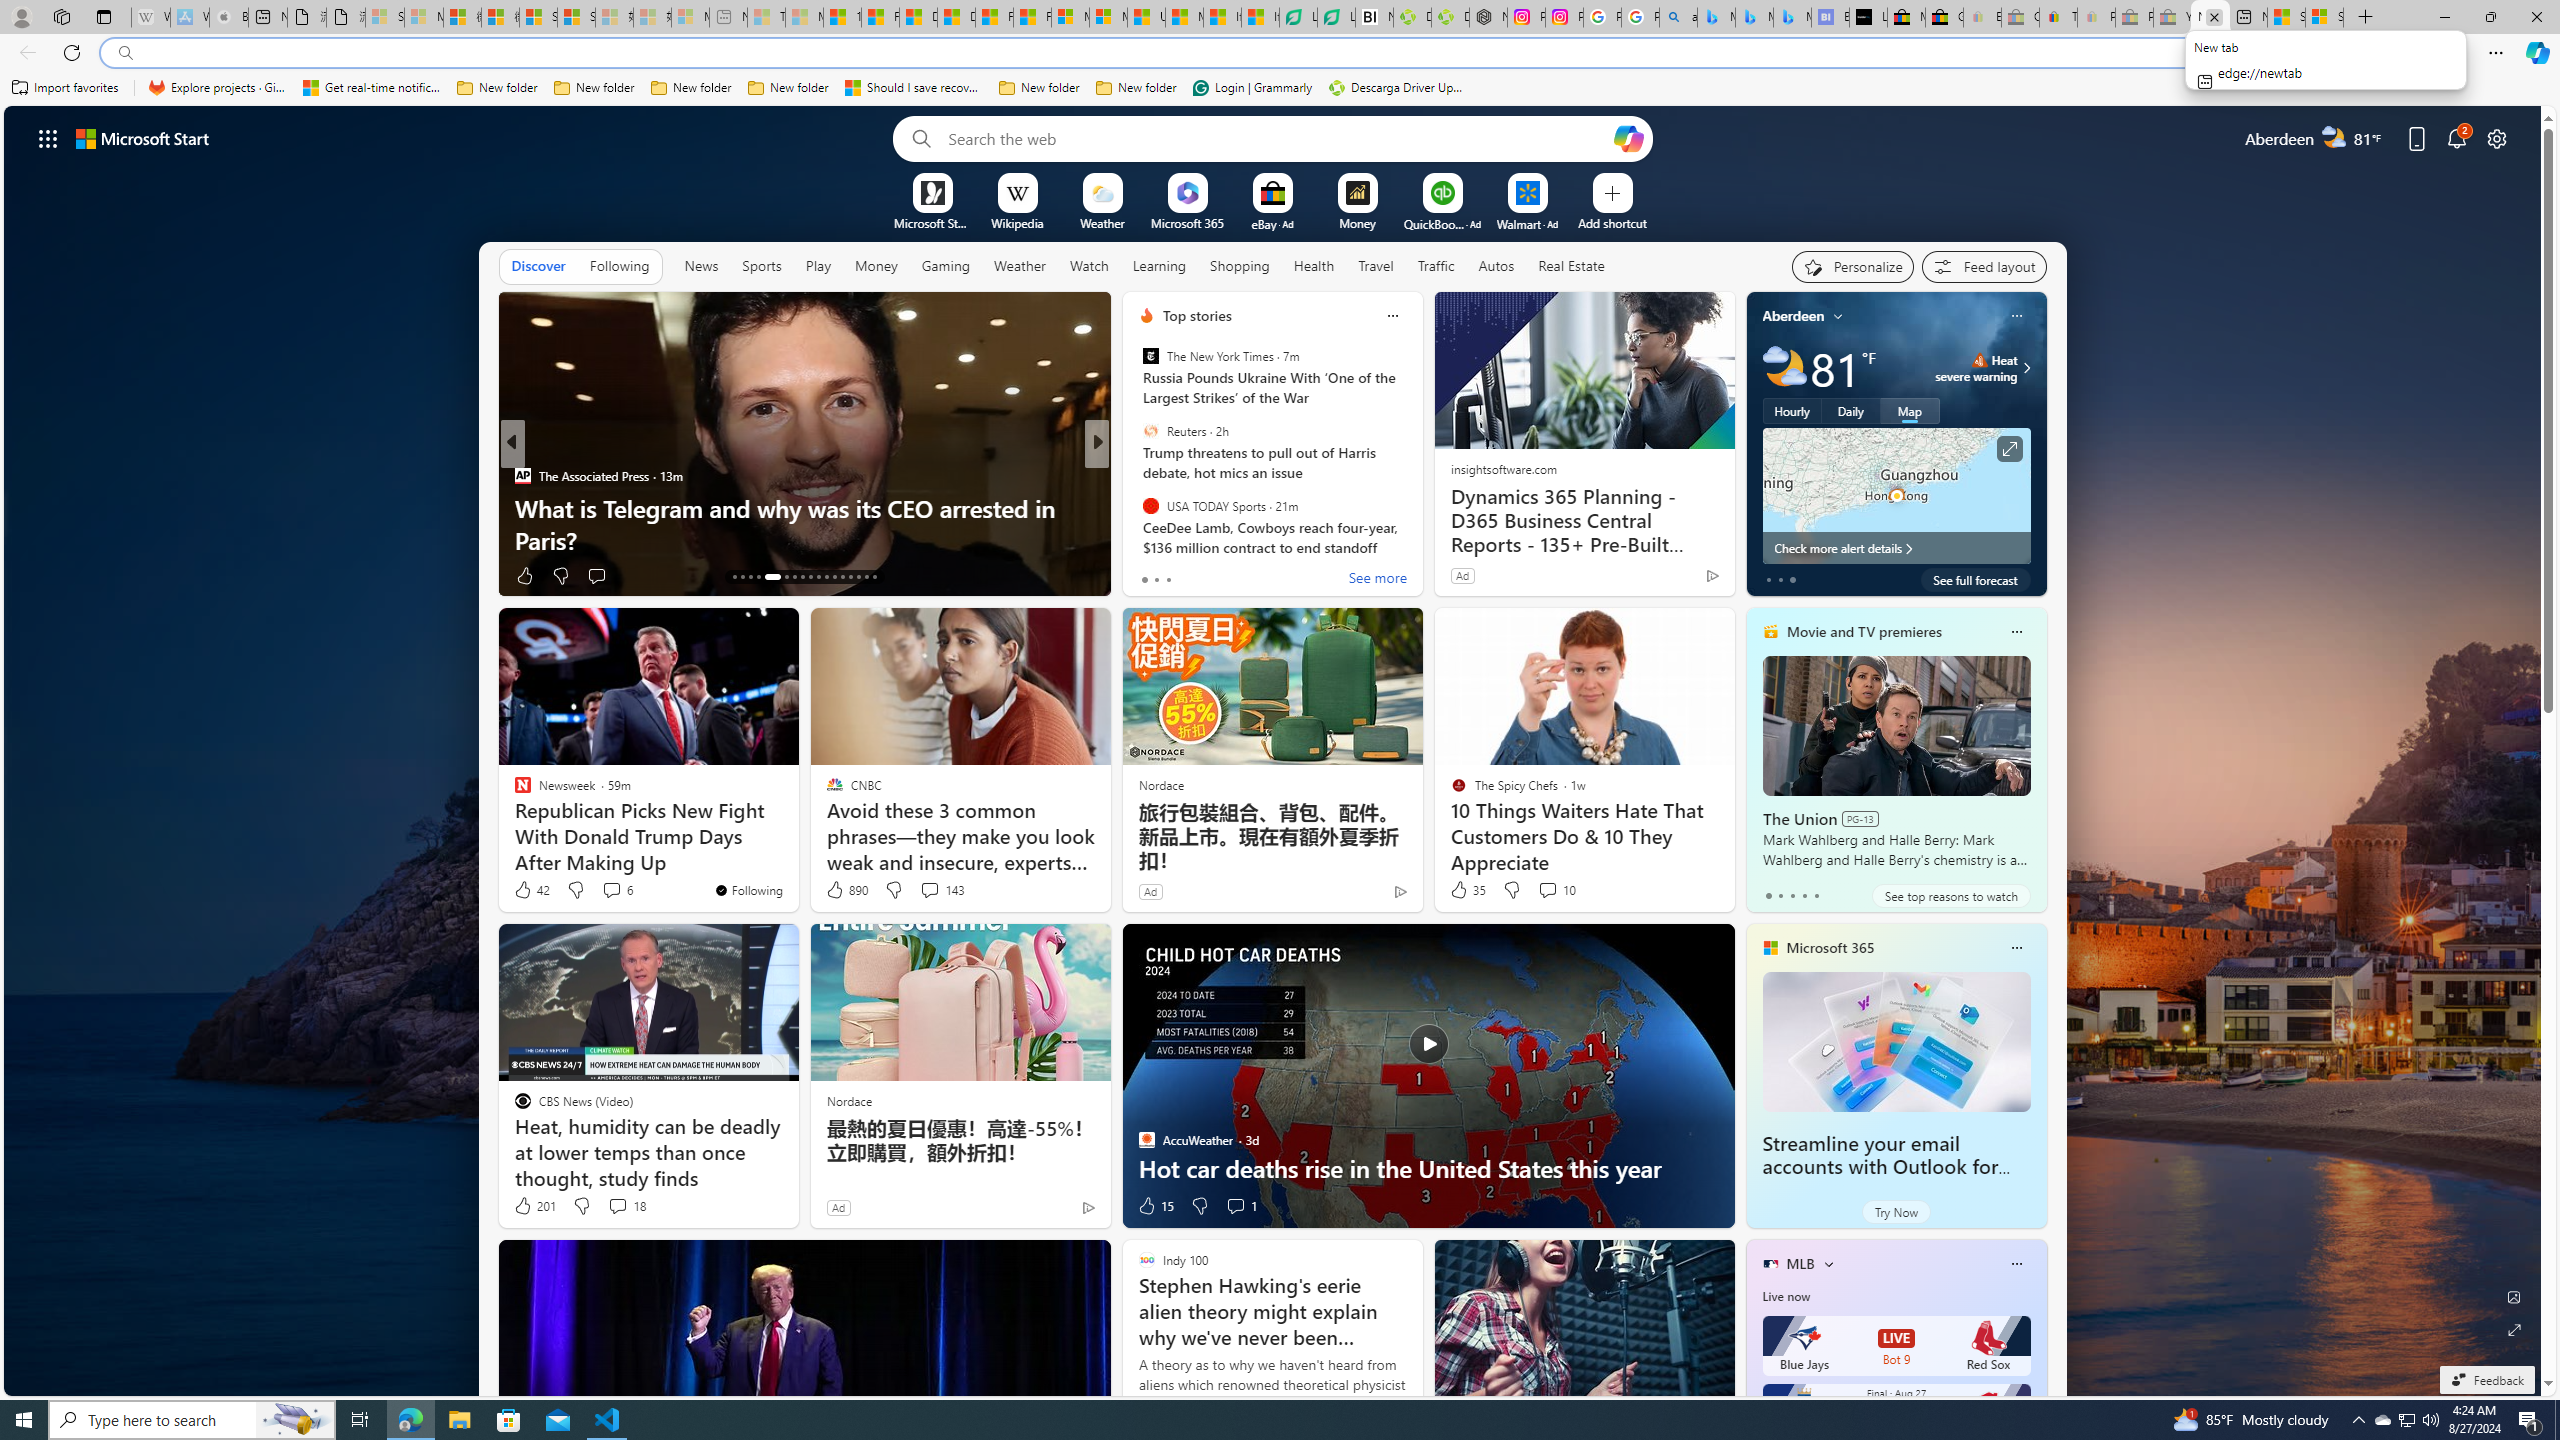 The height and width of the screenshot is (1440, 2560). Describe the element at coordinates (1252, 88) in the screenshot. I see `Login | Grammarly` at that location.